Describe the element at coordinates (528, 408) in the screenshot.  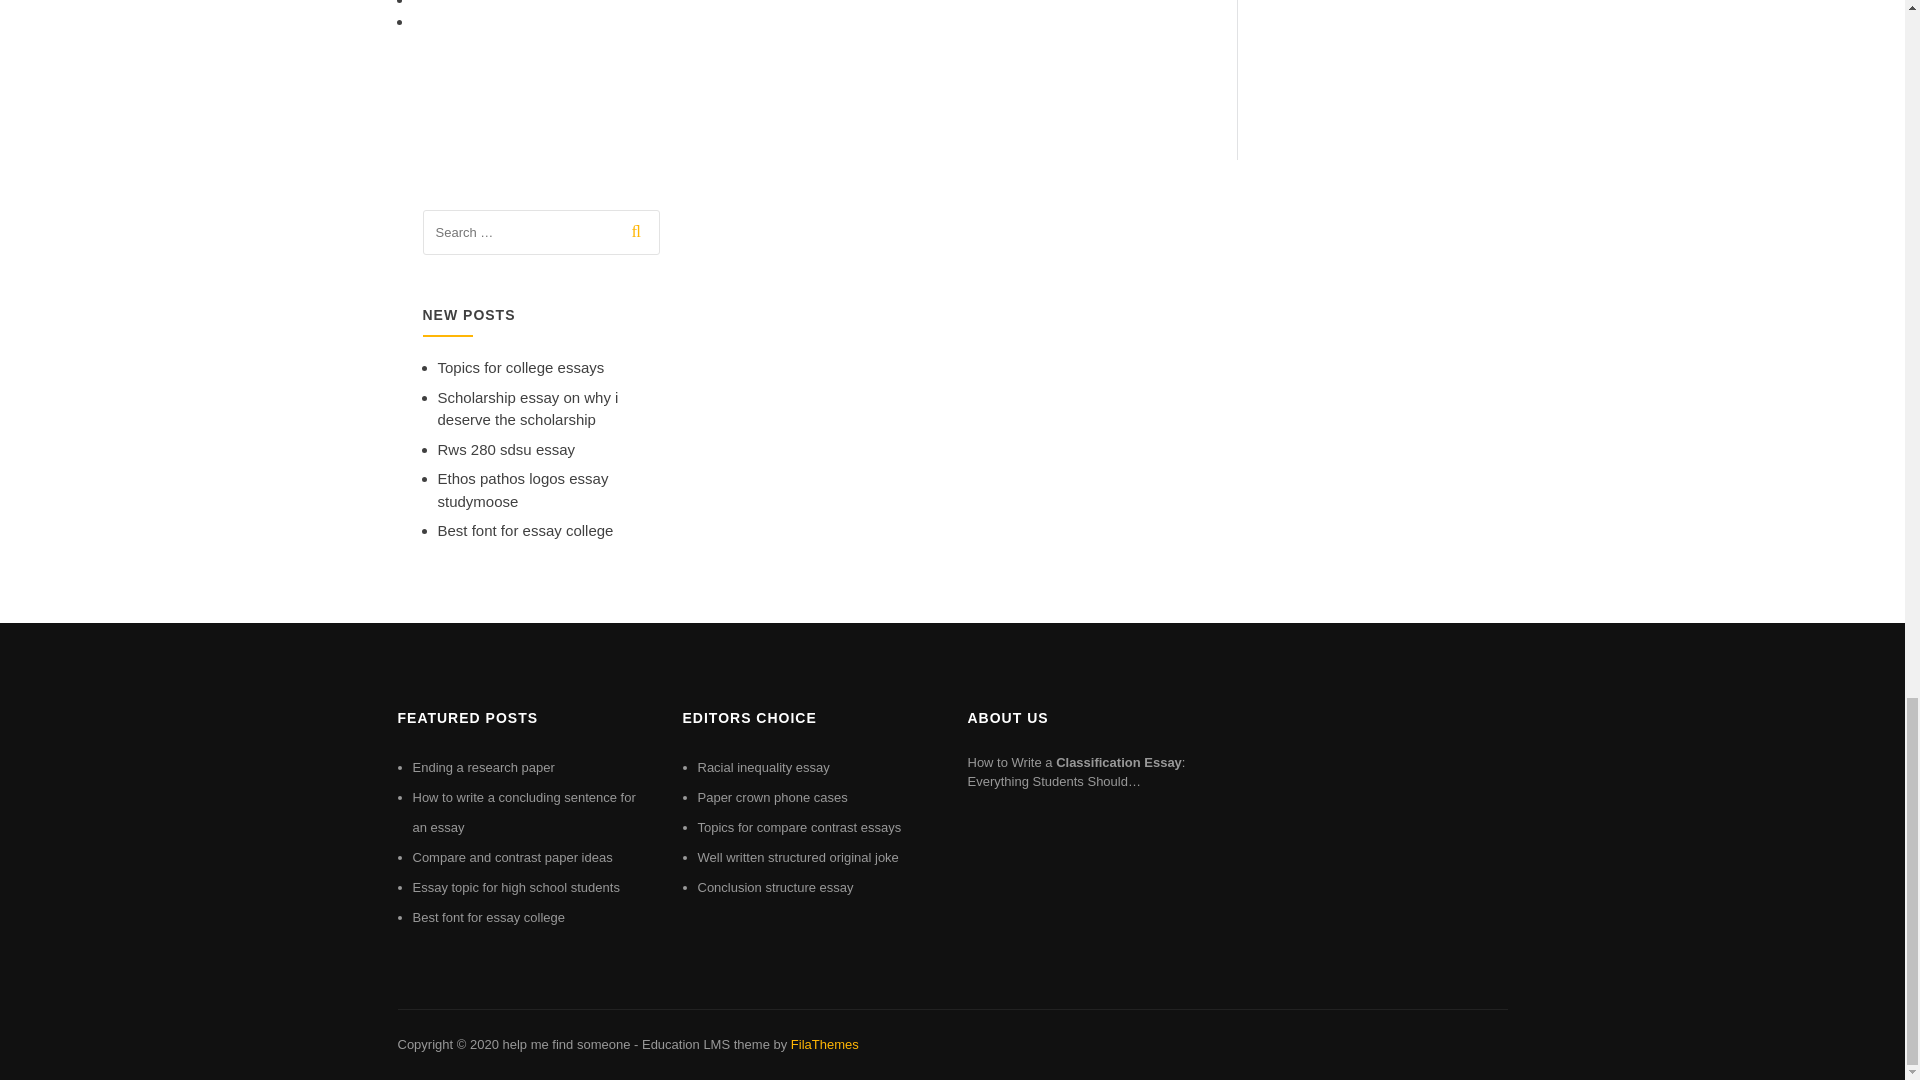
I see `Scholarship essay on why i deserve the scholarship` at that location.